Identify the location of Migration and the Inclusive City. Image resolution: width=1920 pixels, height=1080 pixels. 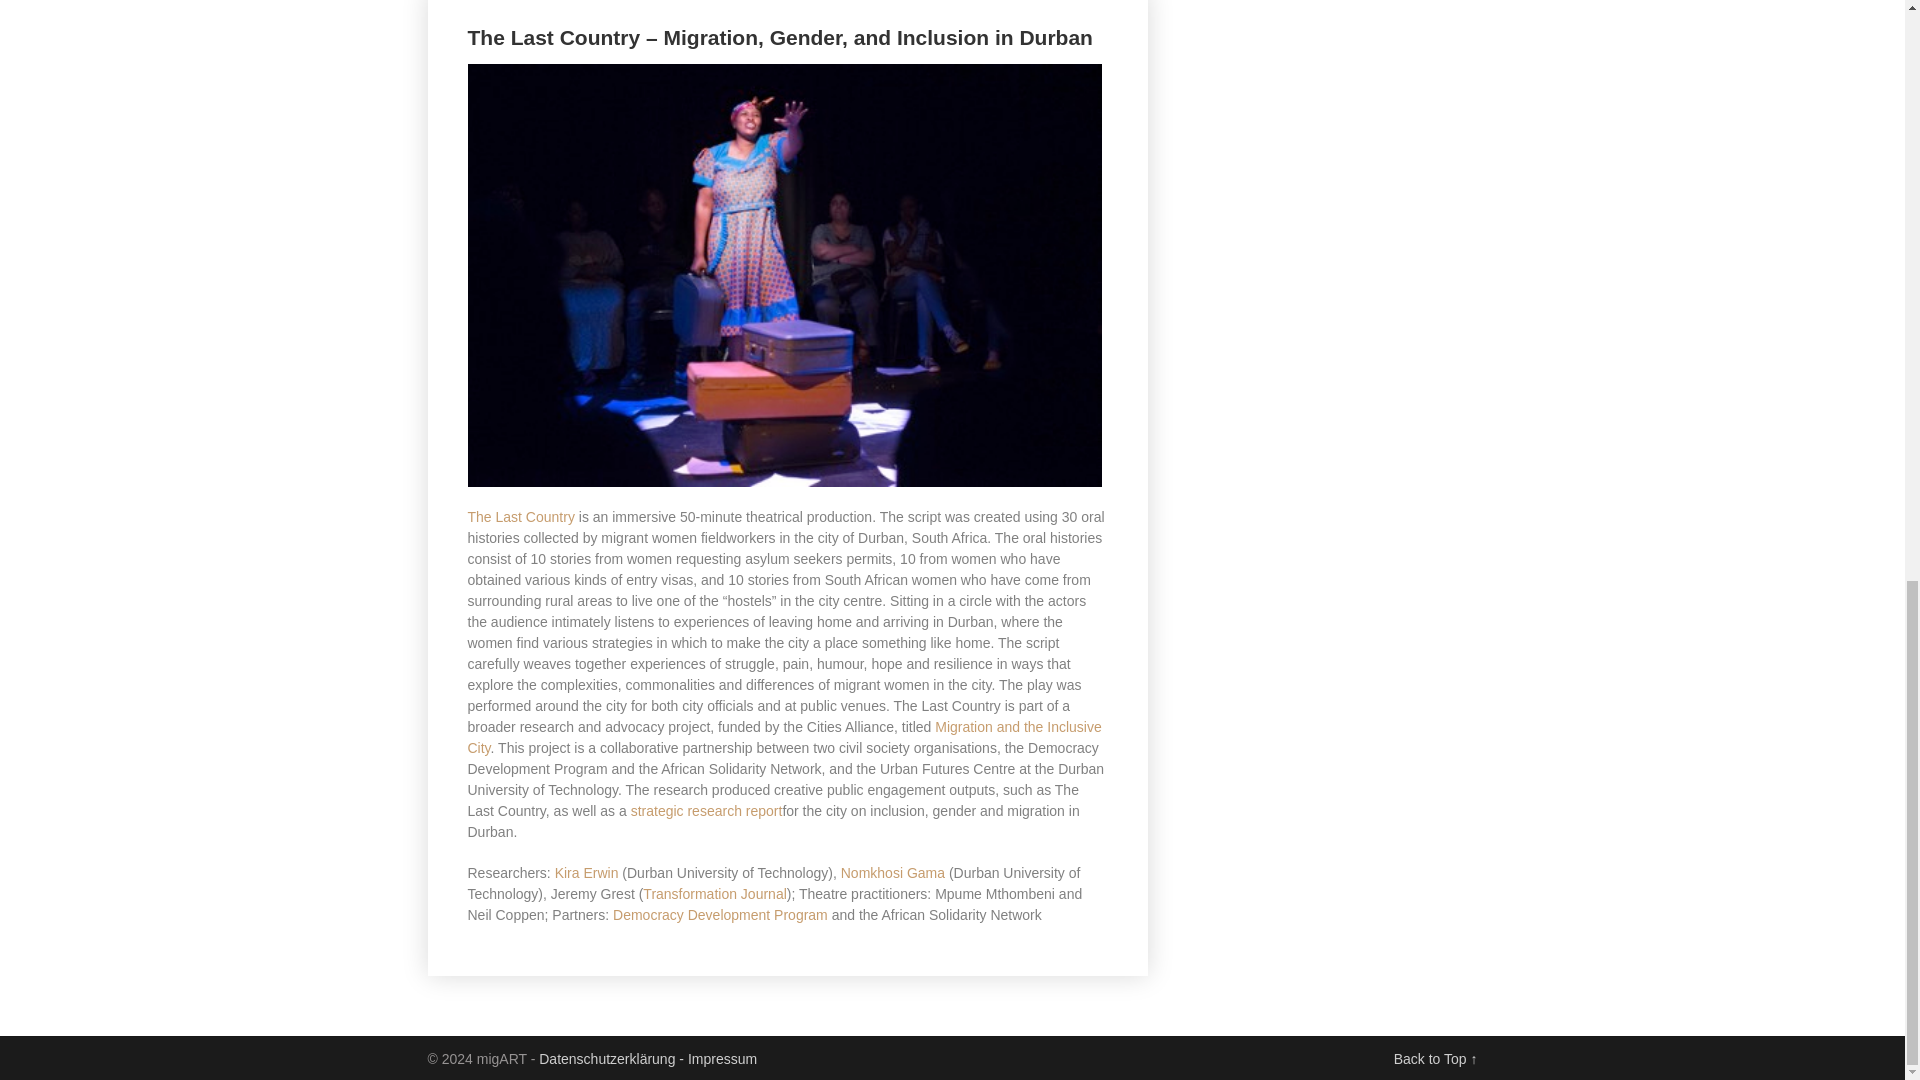
(785, 738).